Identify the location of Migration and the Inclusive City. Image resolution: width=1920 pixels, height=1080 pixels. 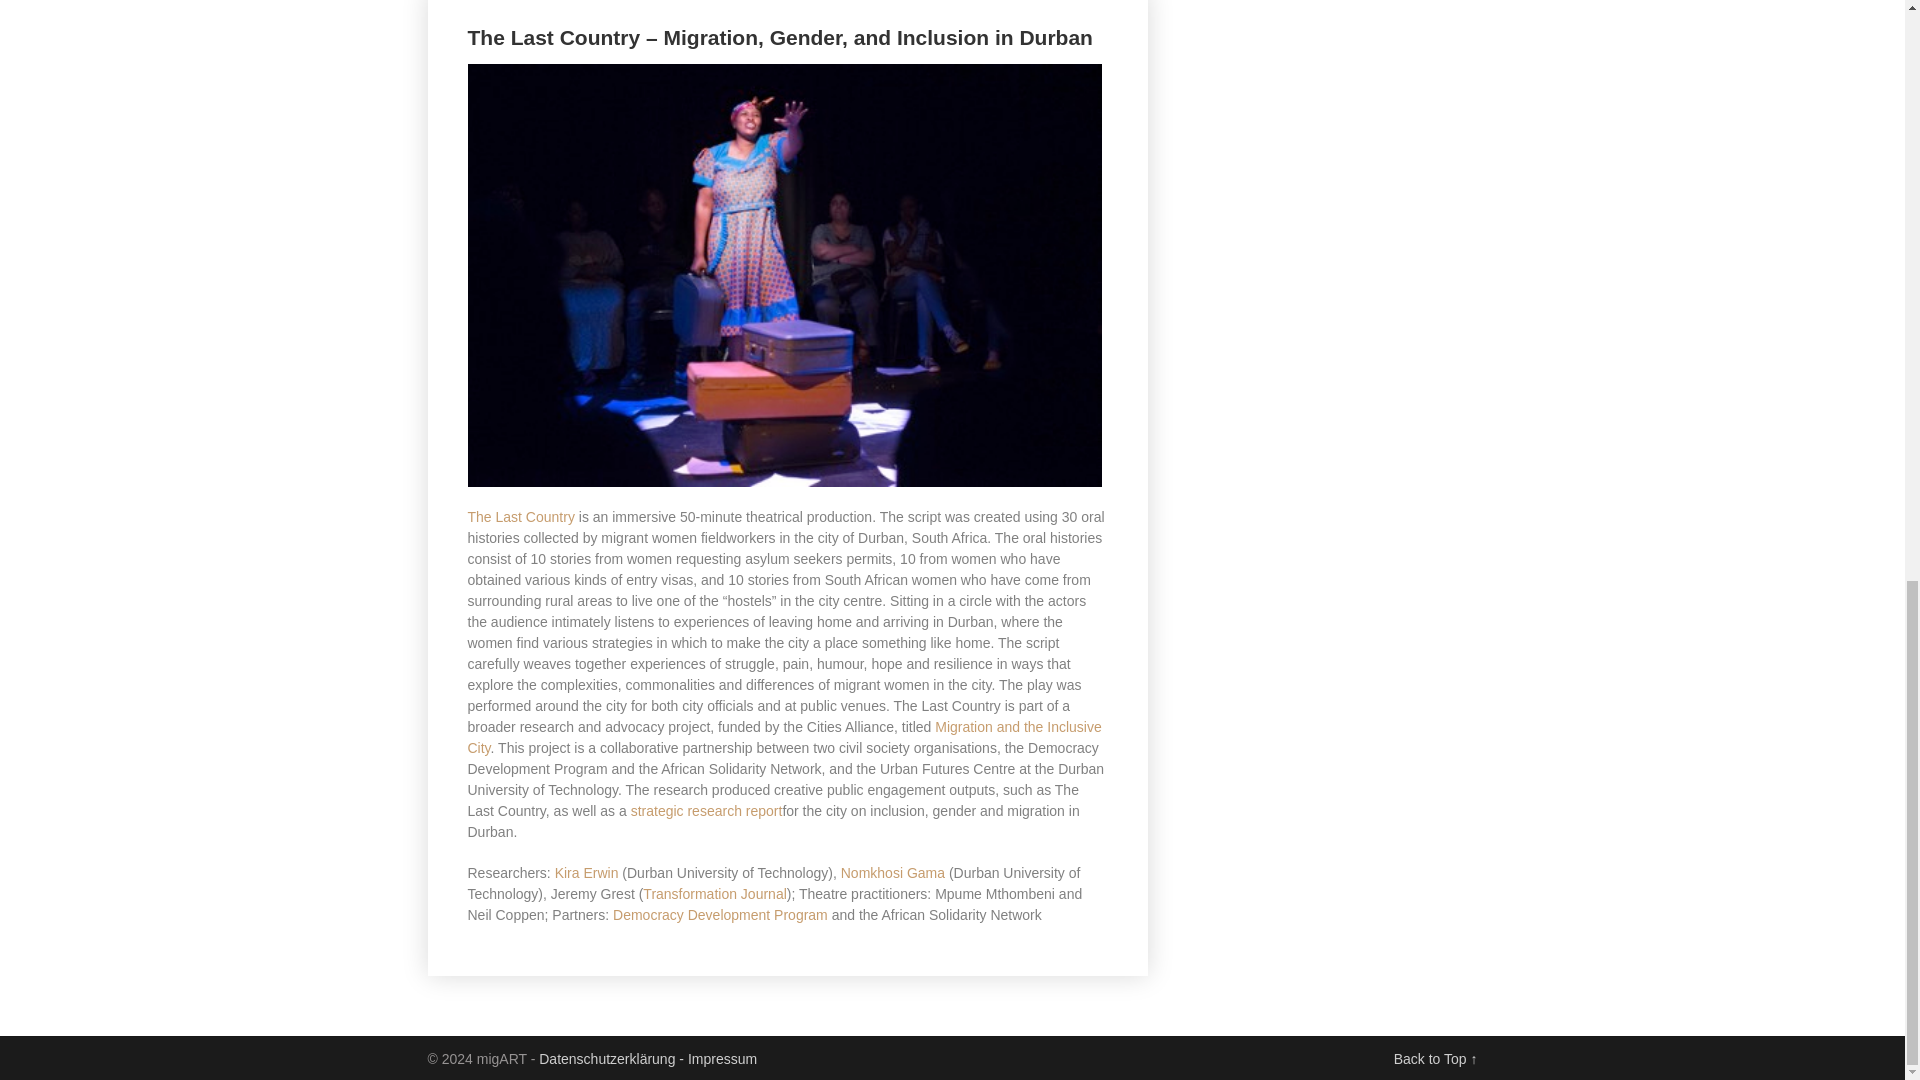
(785, 738).